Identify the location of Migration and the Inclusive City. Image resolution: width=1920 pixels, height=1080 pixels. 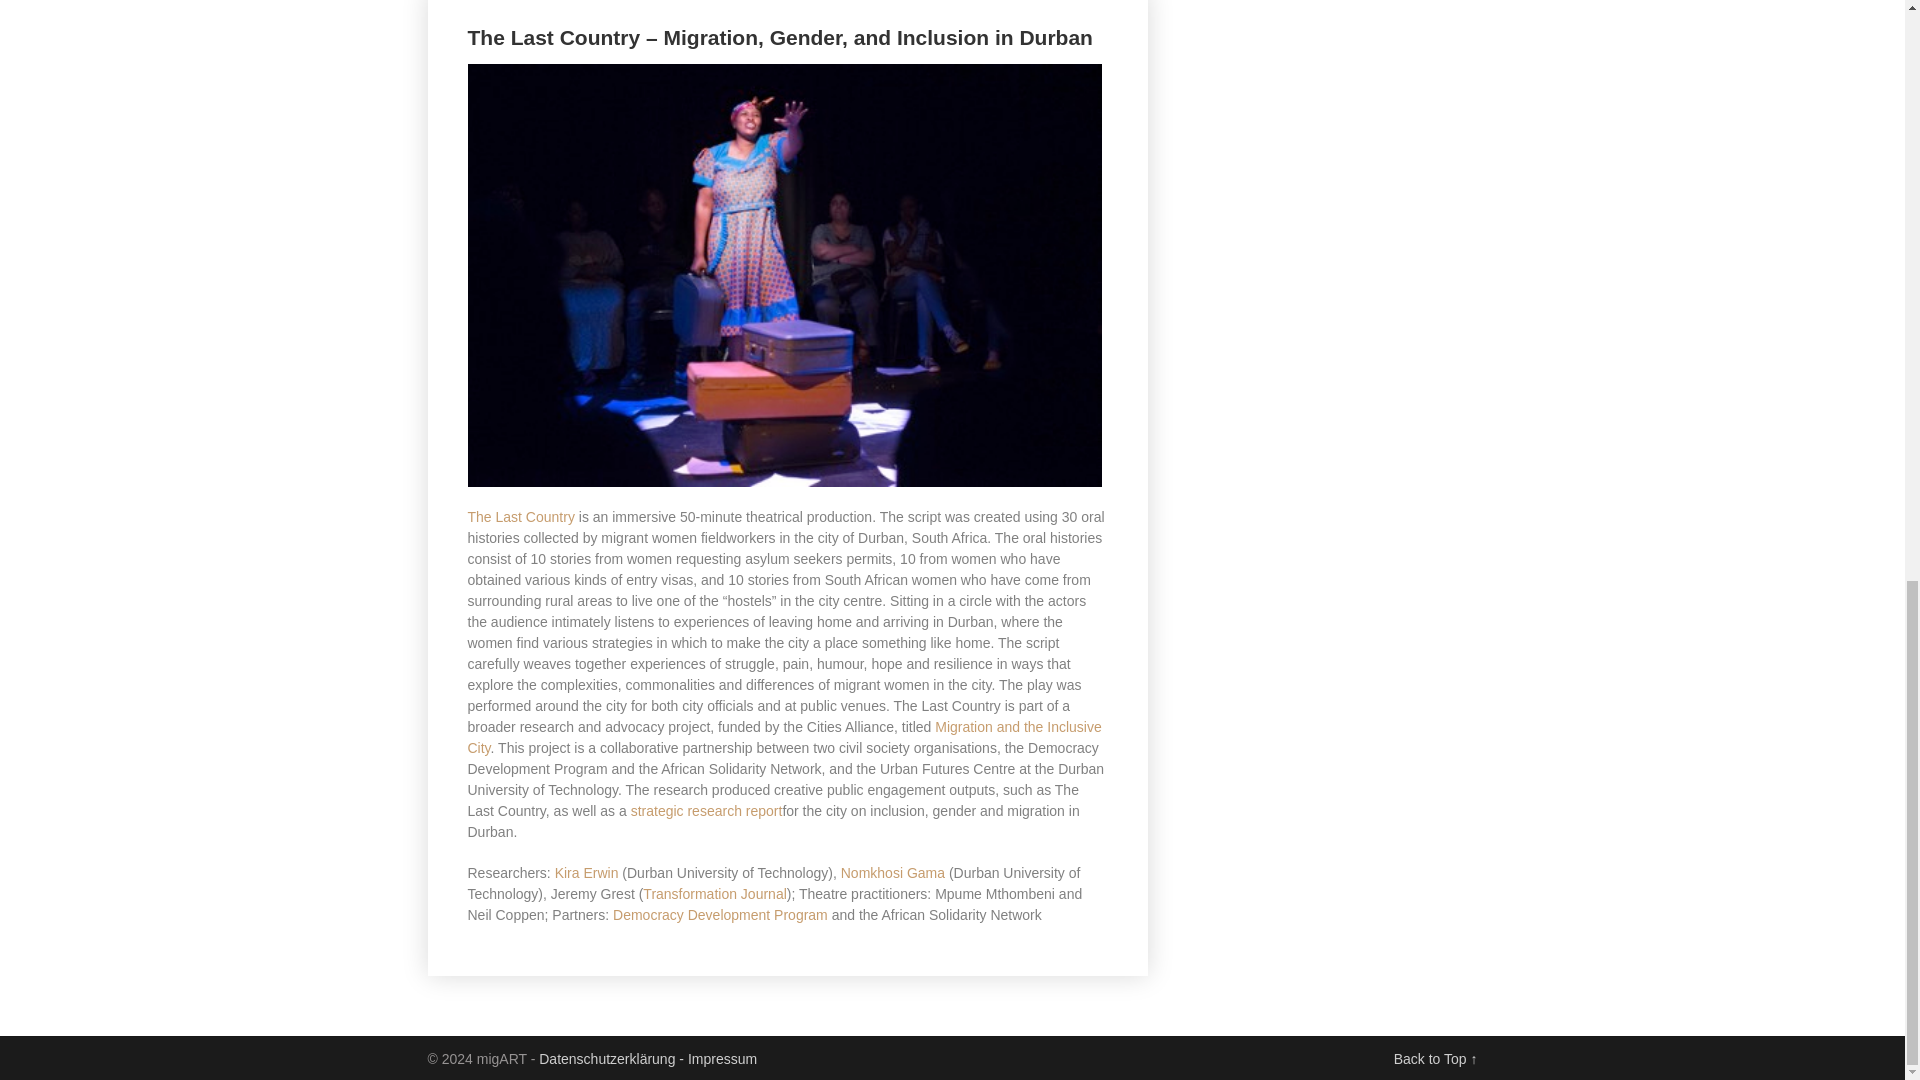
(785, 738).